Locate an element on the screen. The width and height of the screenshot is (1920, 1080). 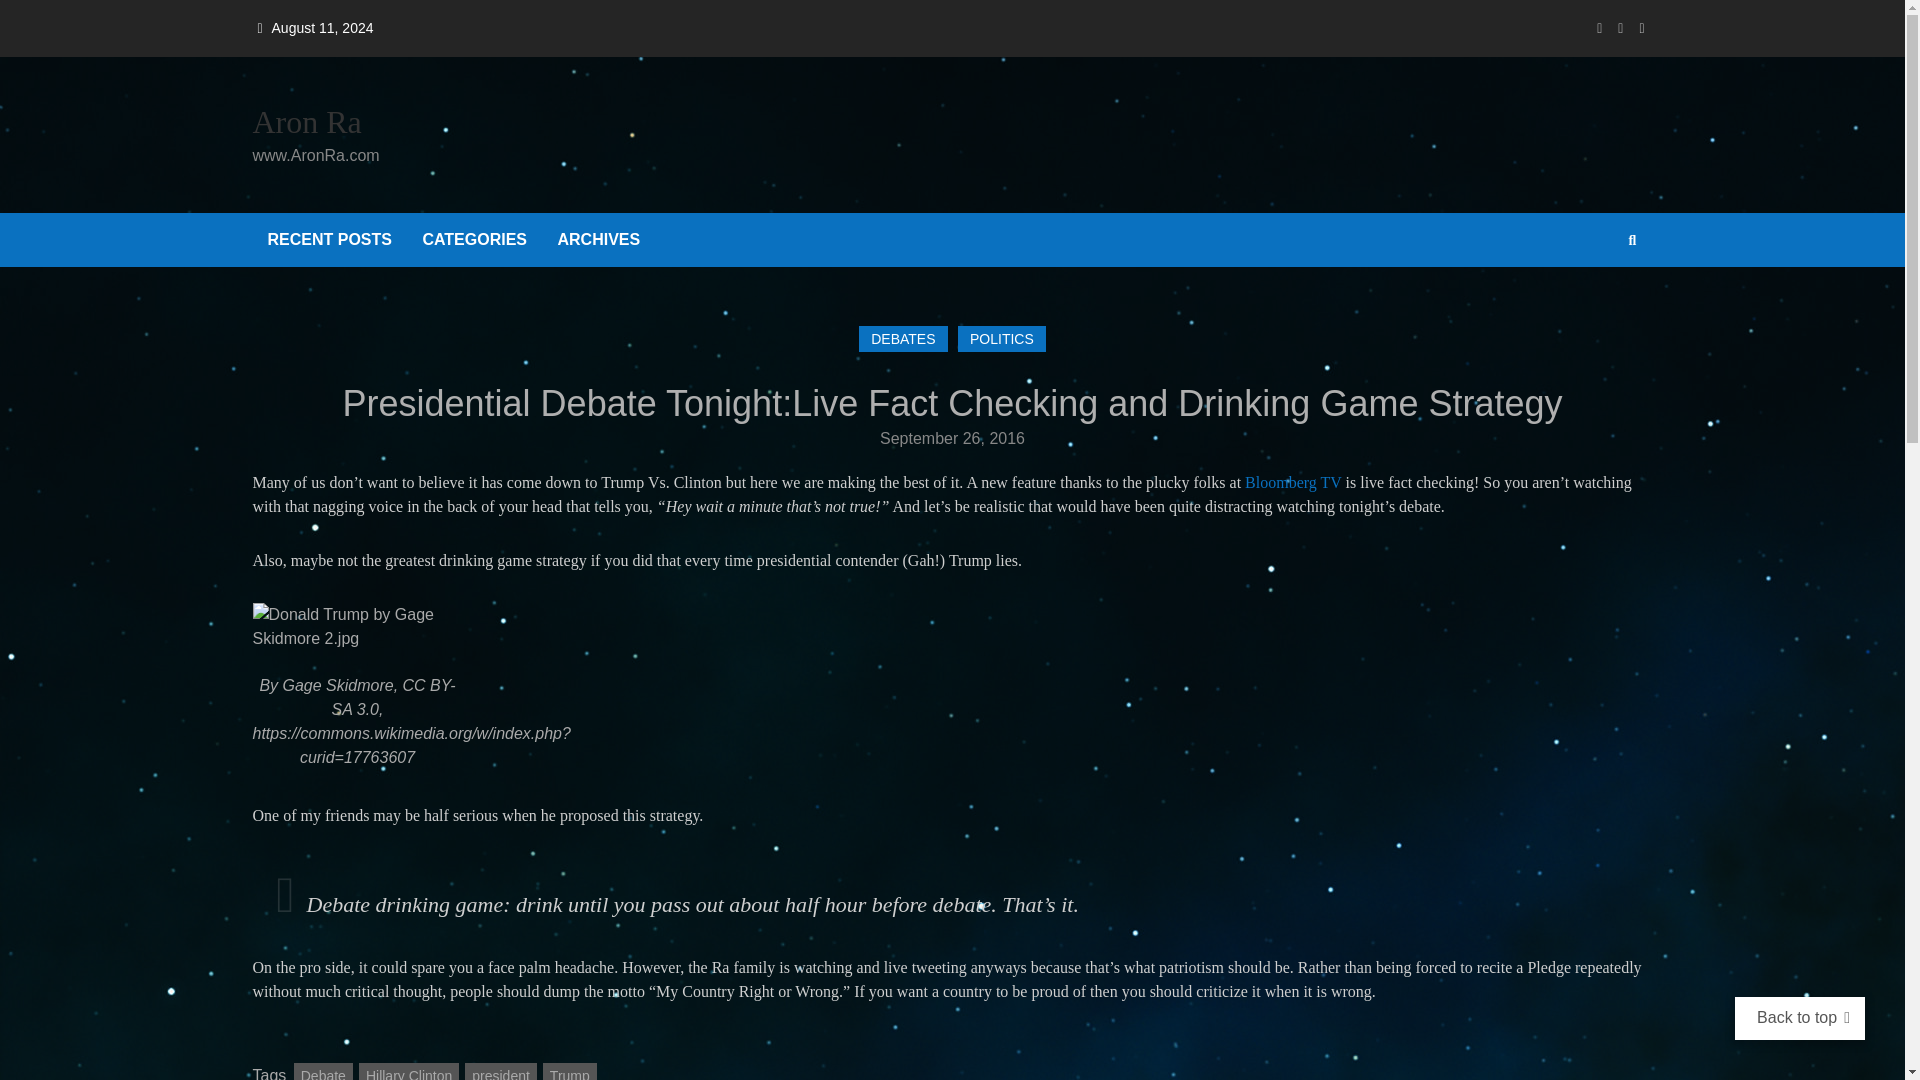
Back to top is located at coordinates (1796, 1017).